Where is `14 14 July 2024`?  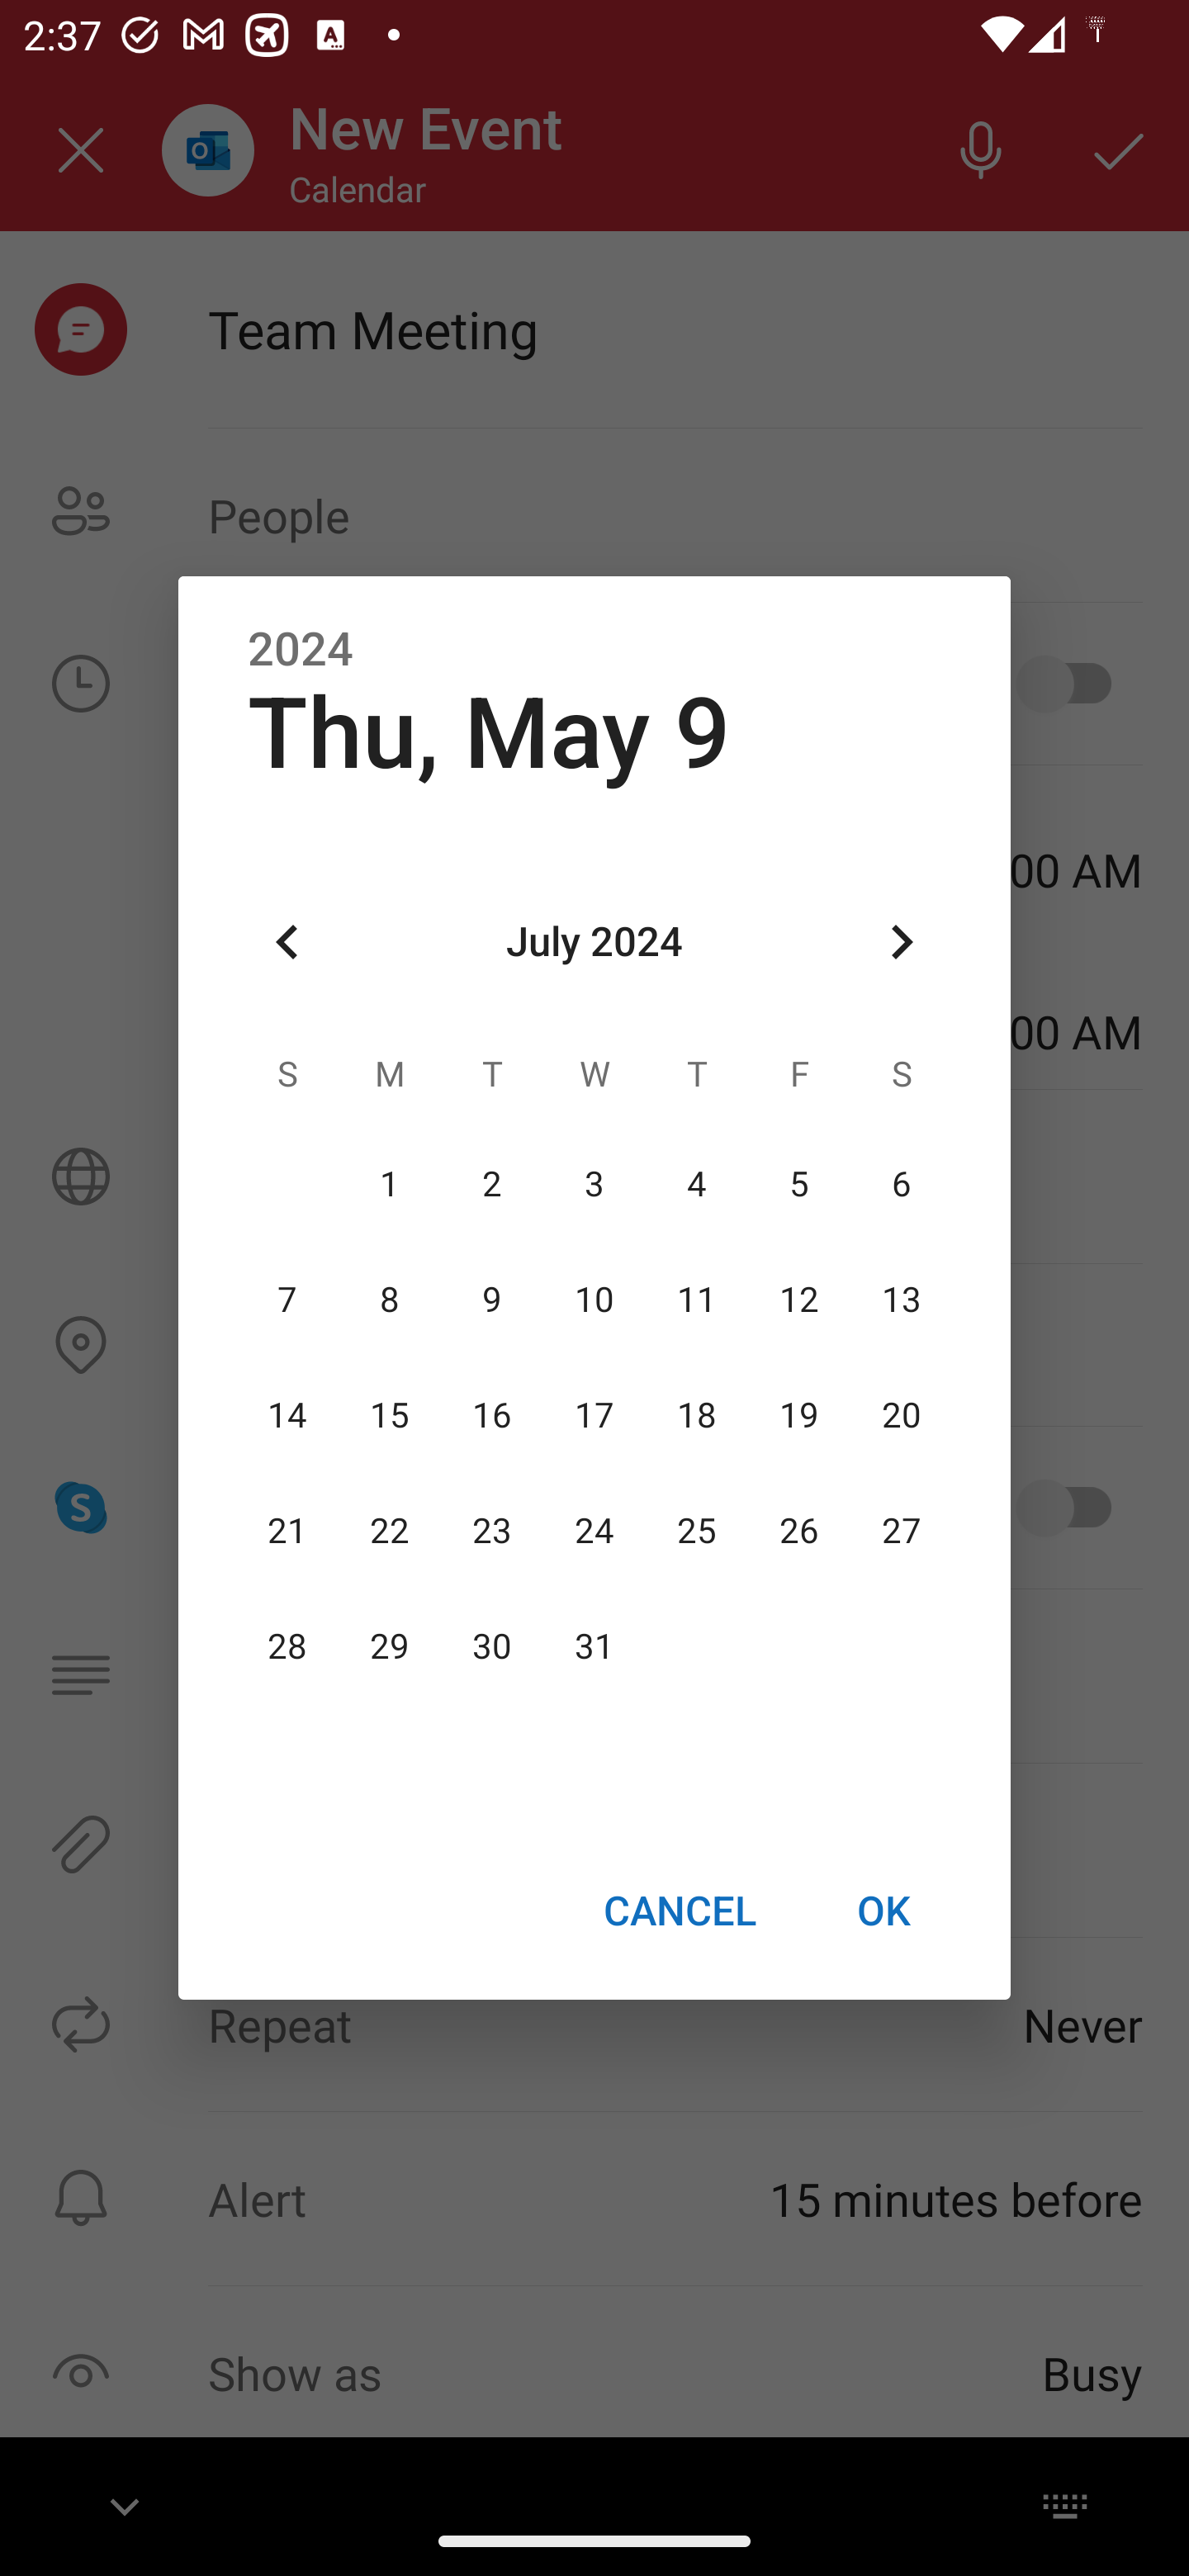 14 14 July 2024 is located at coordinates (287, 1415).